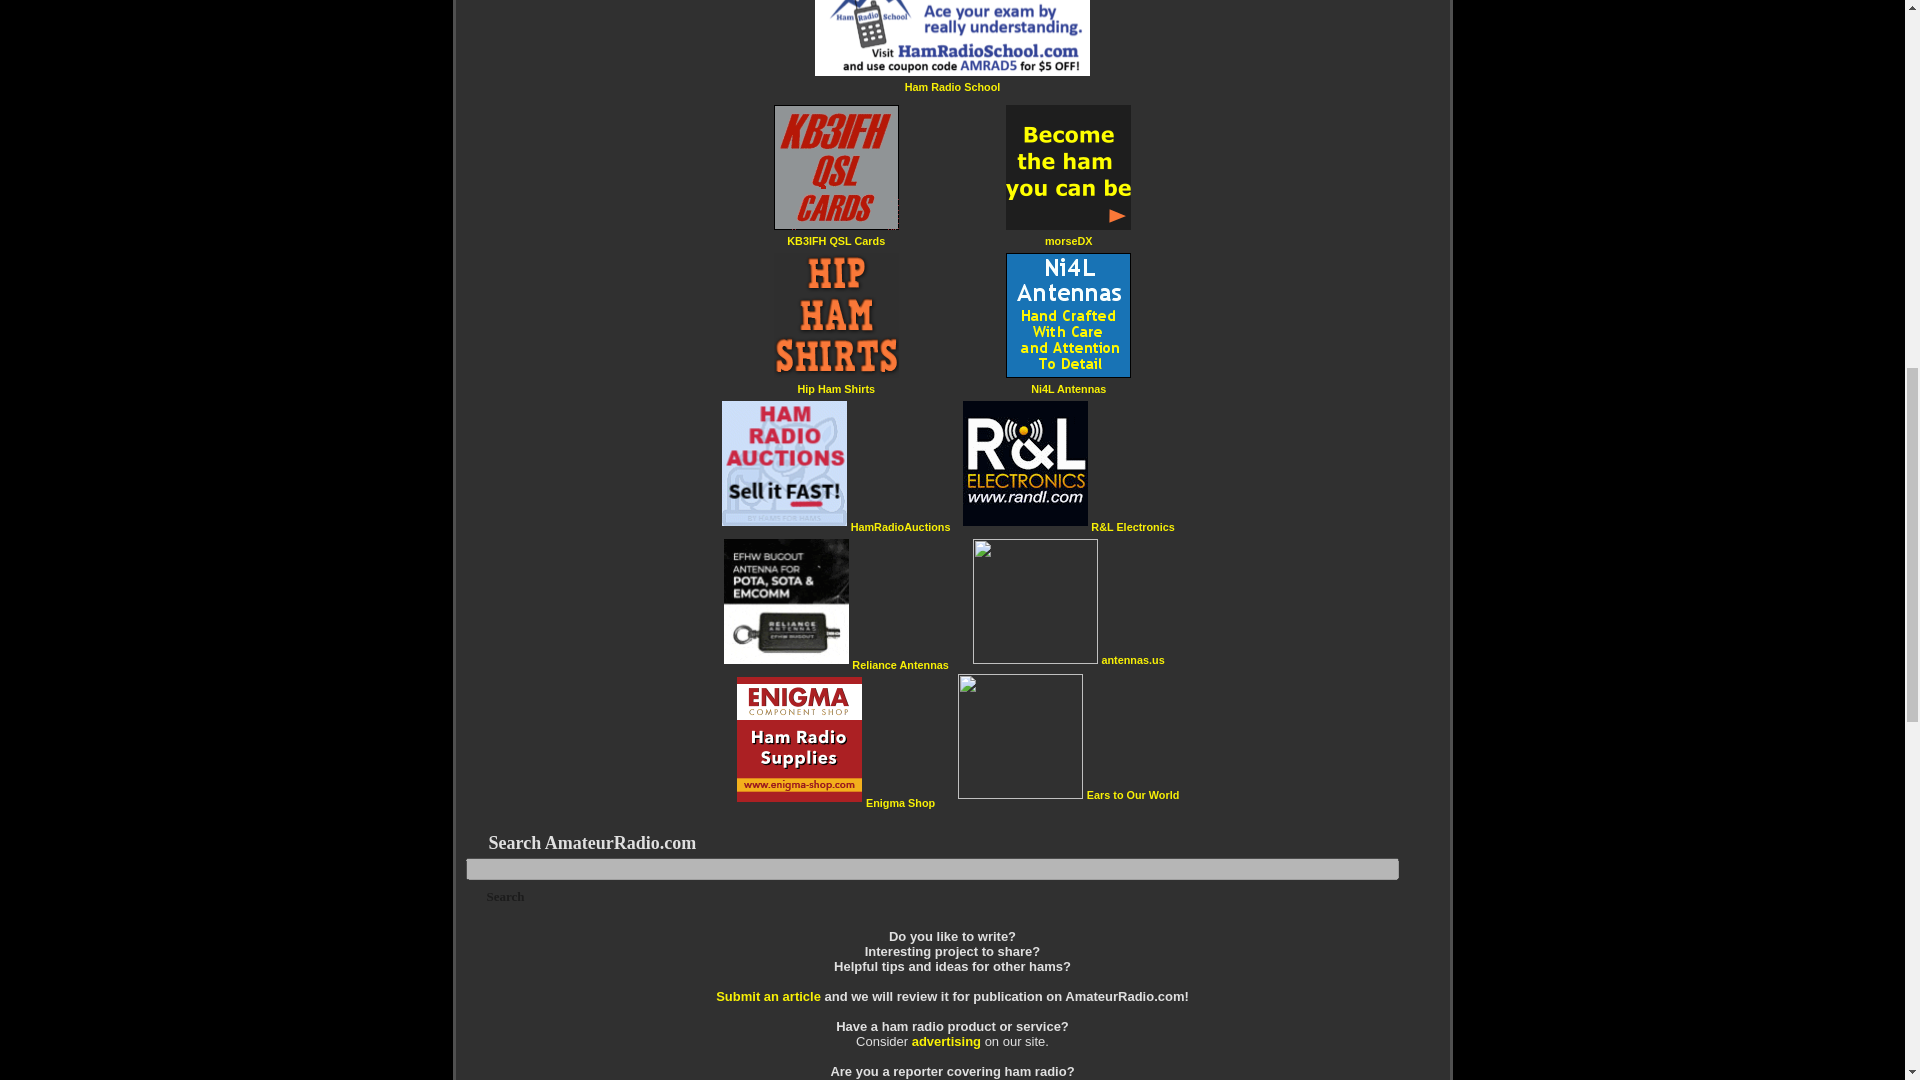 This screenshot has width=1920, height=1080. I want to click on KB3IFH QSL Cards, so click(836, 240).